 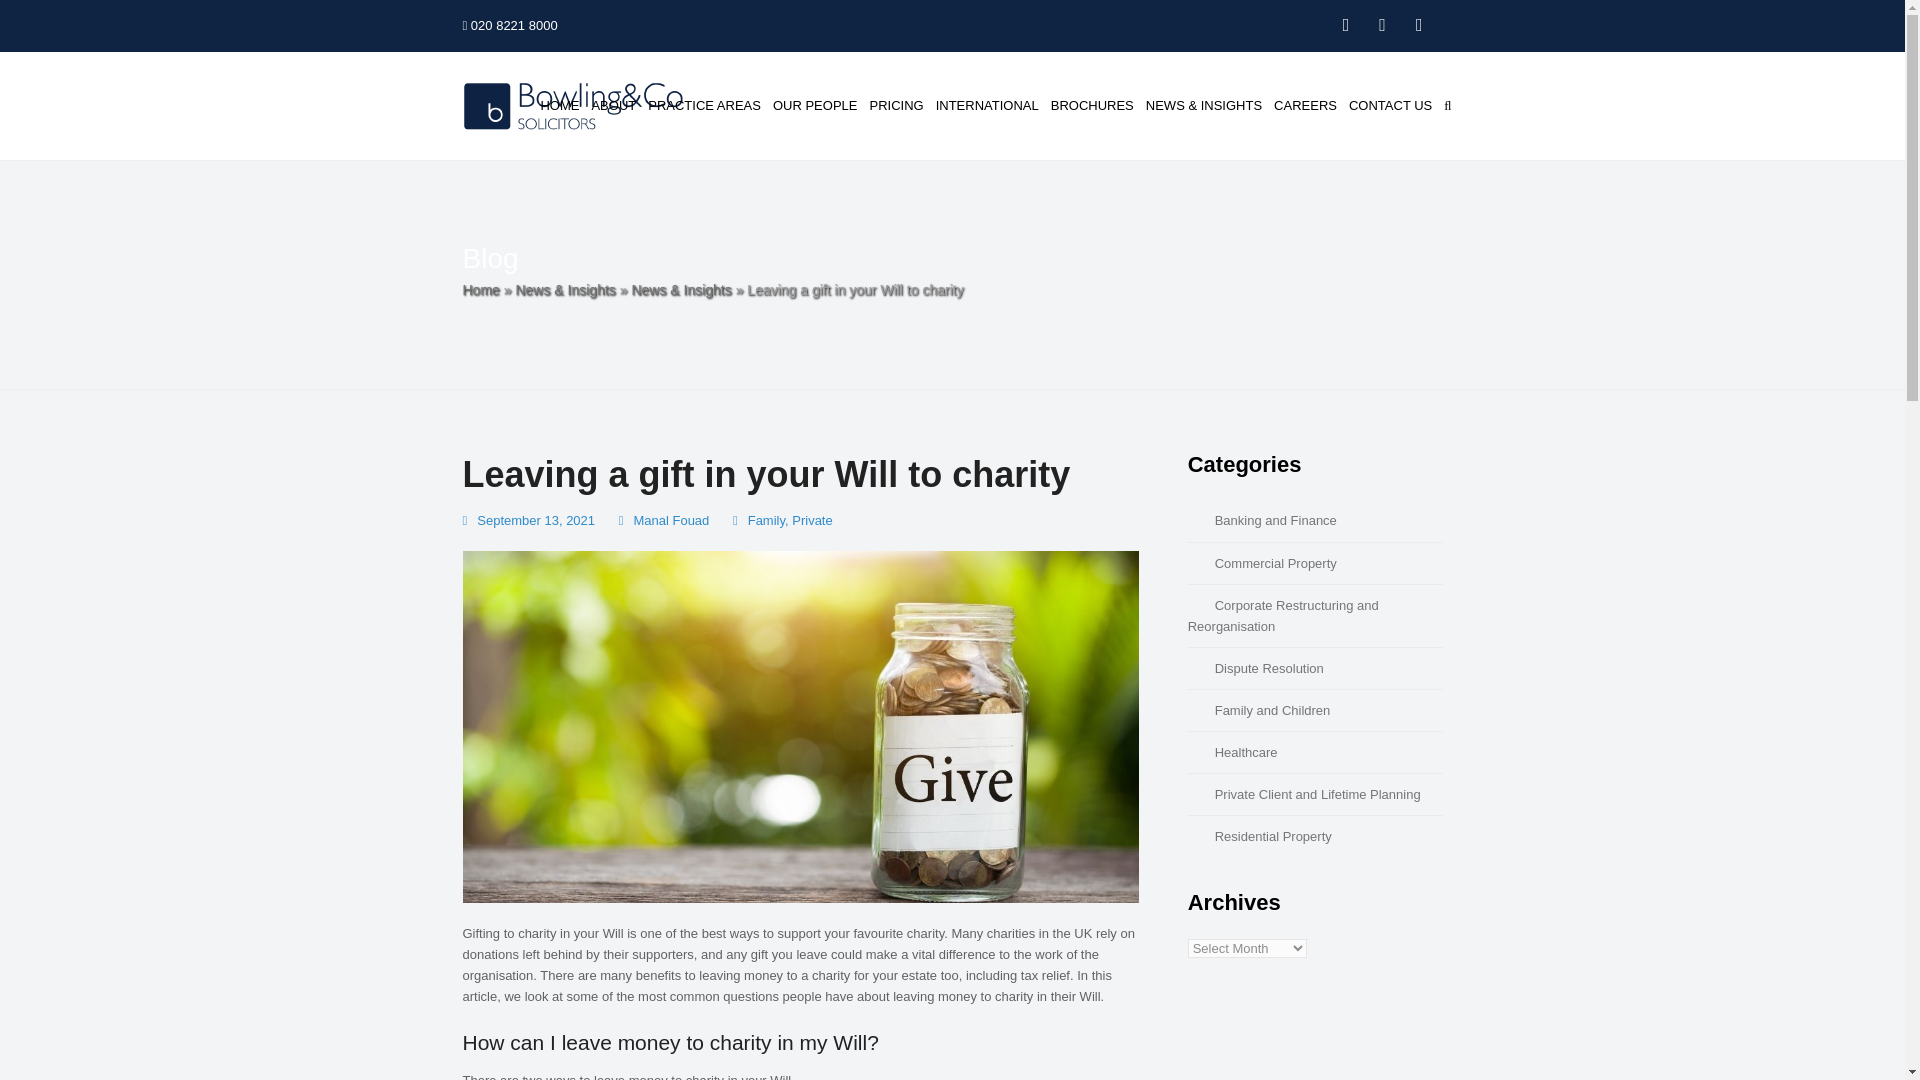 I want to click on PRACTICE AREAS, so click(x=704, y=106).